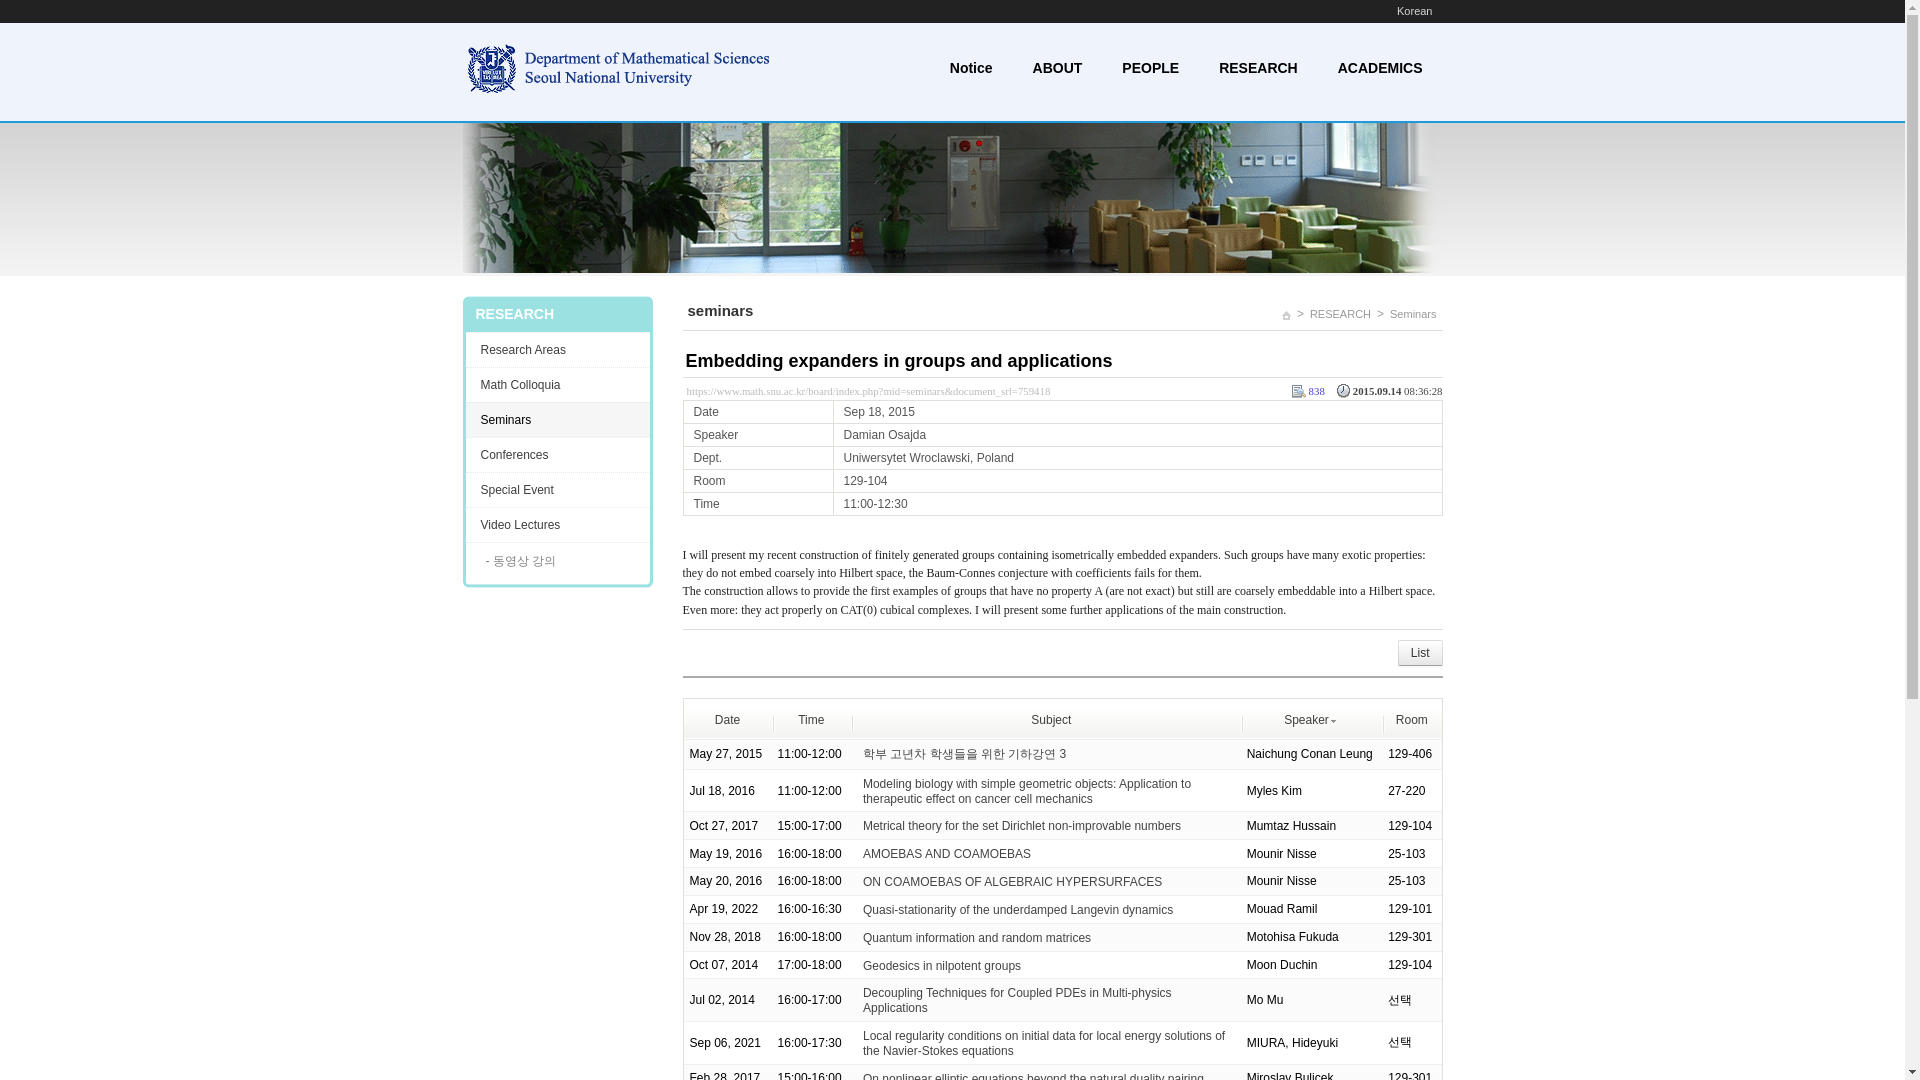 Image resolution: width=1920 pixels, height=1080 pixels. I want to click on Speaker, so click(1311, 719).